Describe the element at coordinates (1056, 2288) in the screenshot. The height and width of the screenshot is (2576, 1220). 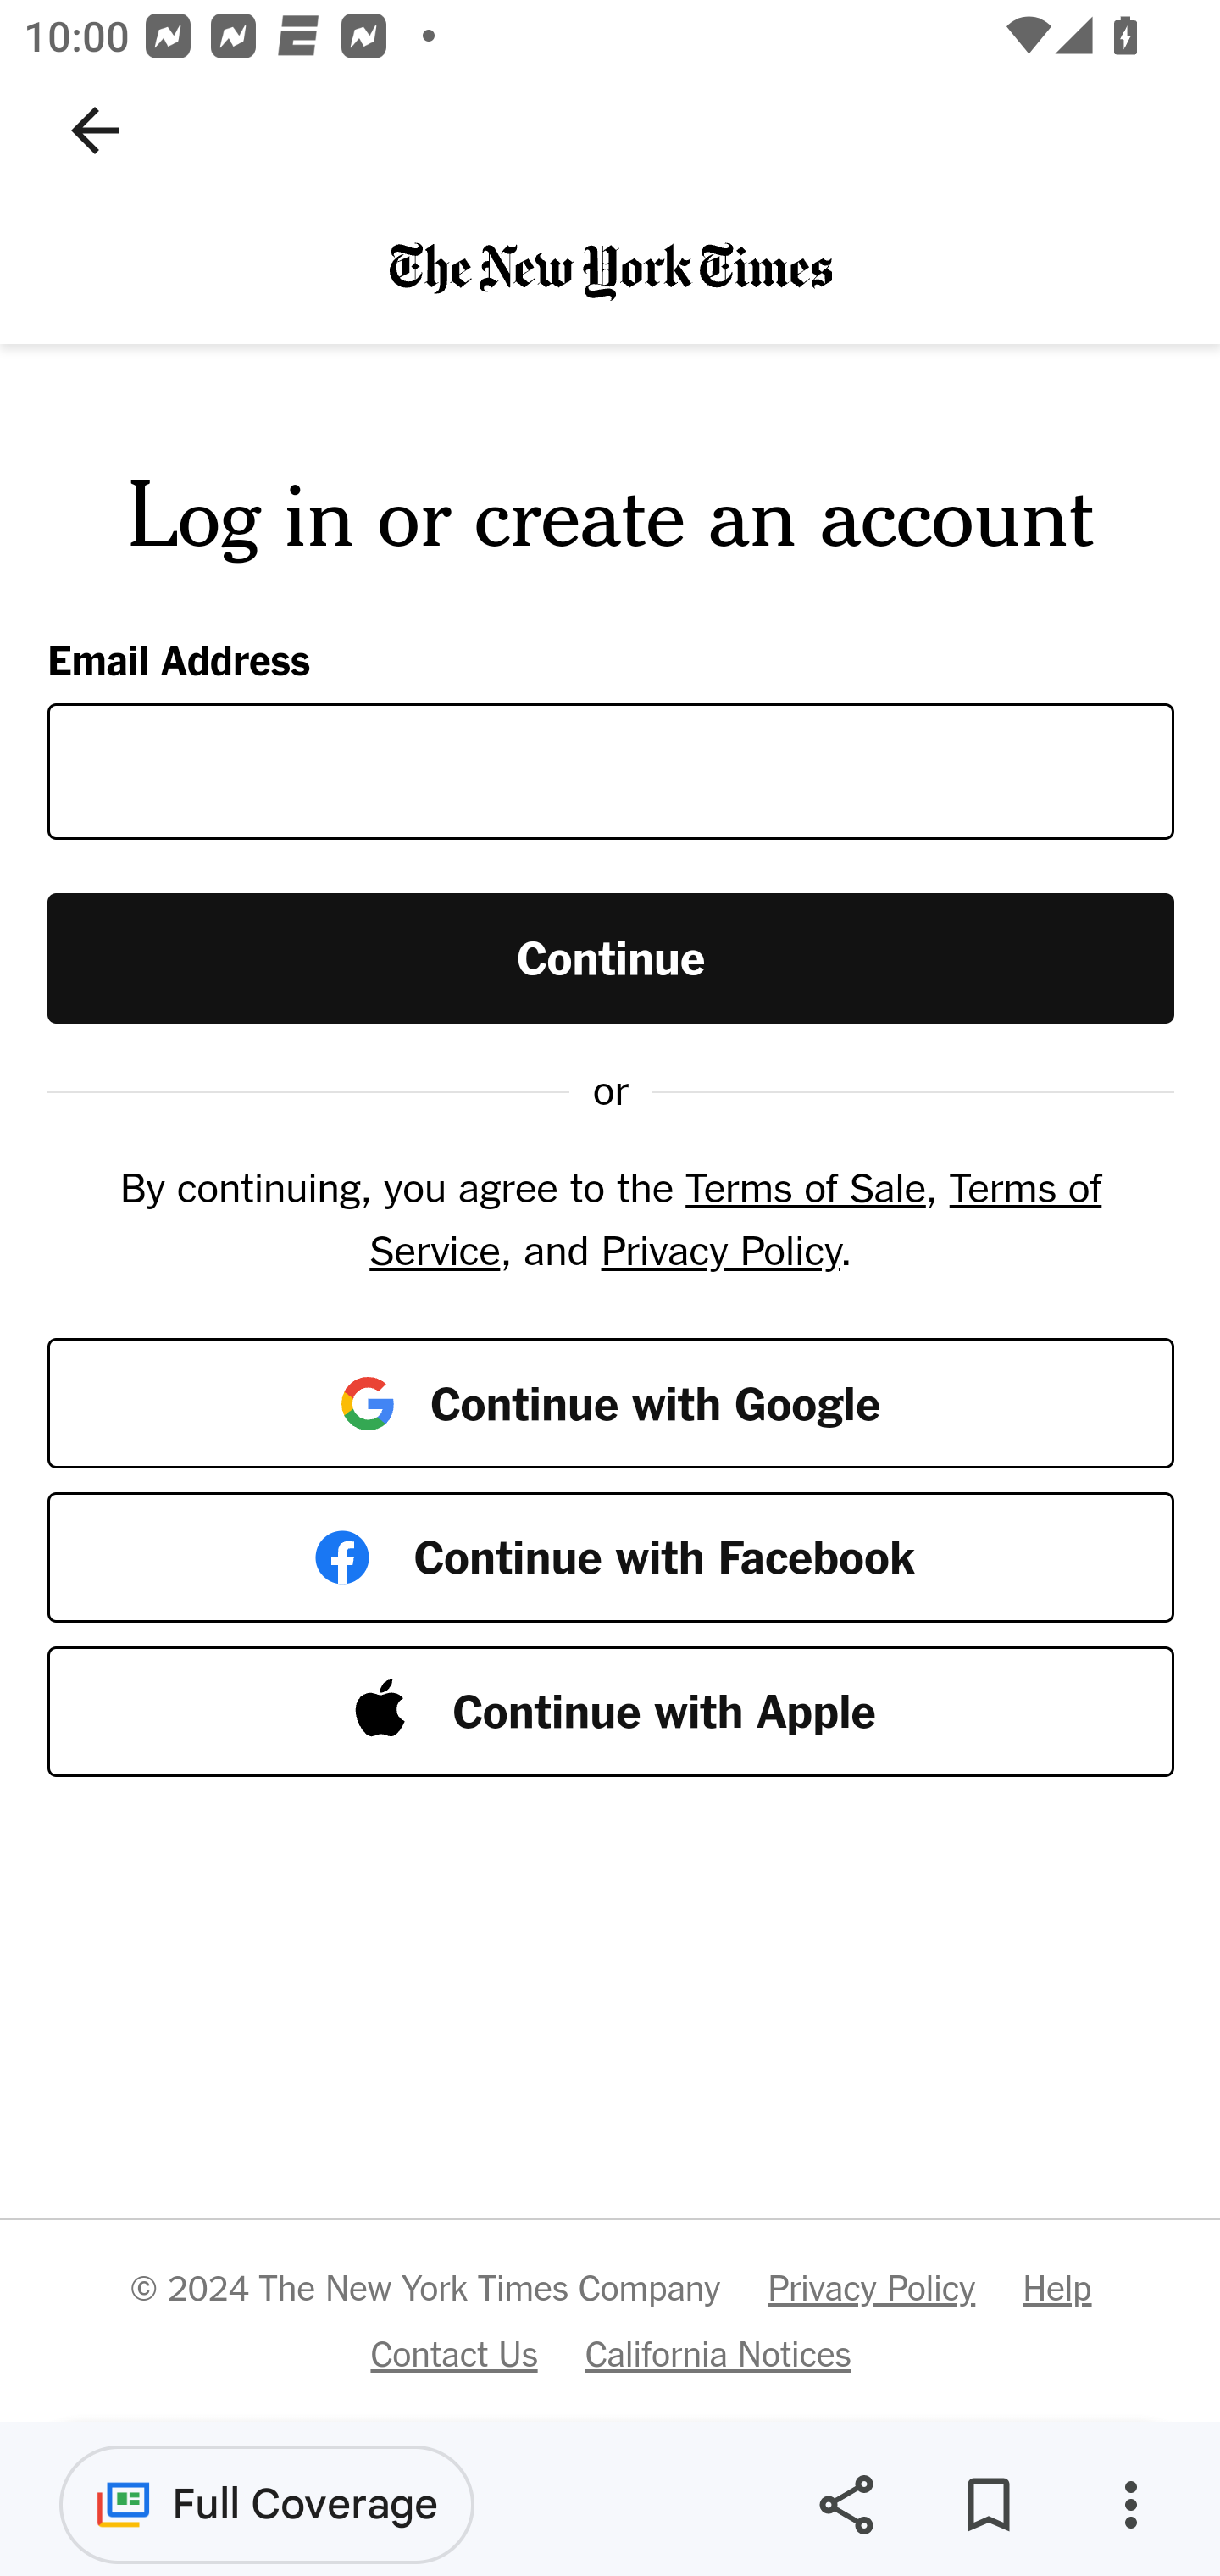
I see `Help` at that location.